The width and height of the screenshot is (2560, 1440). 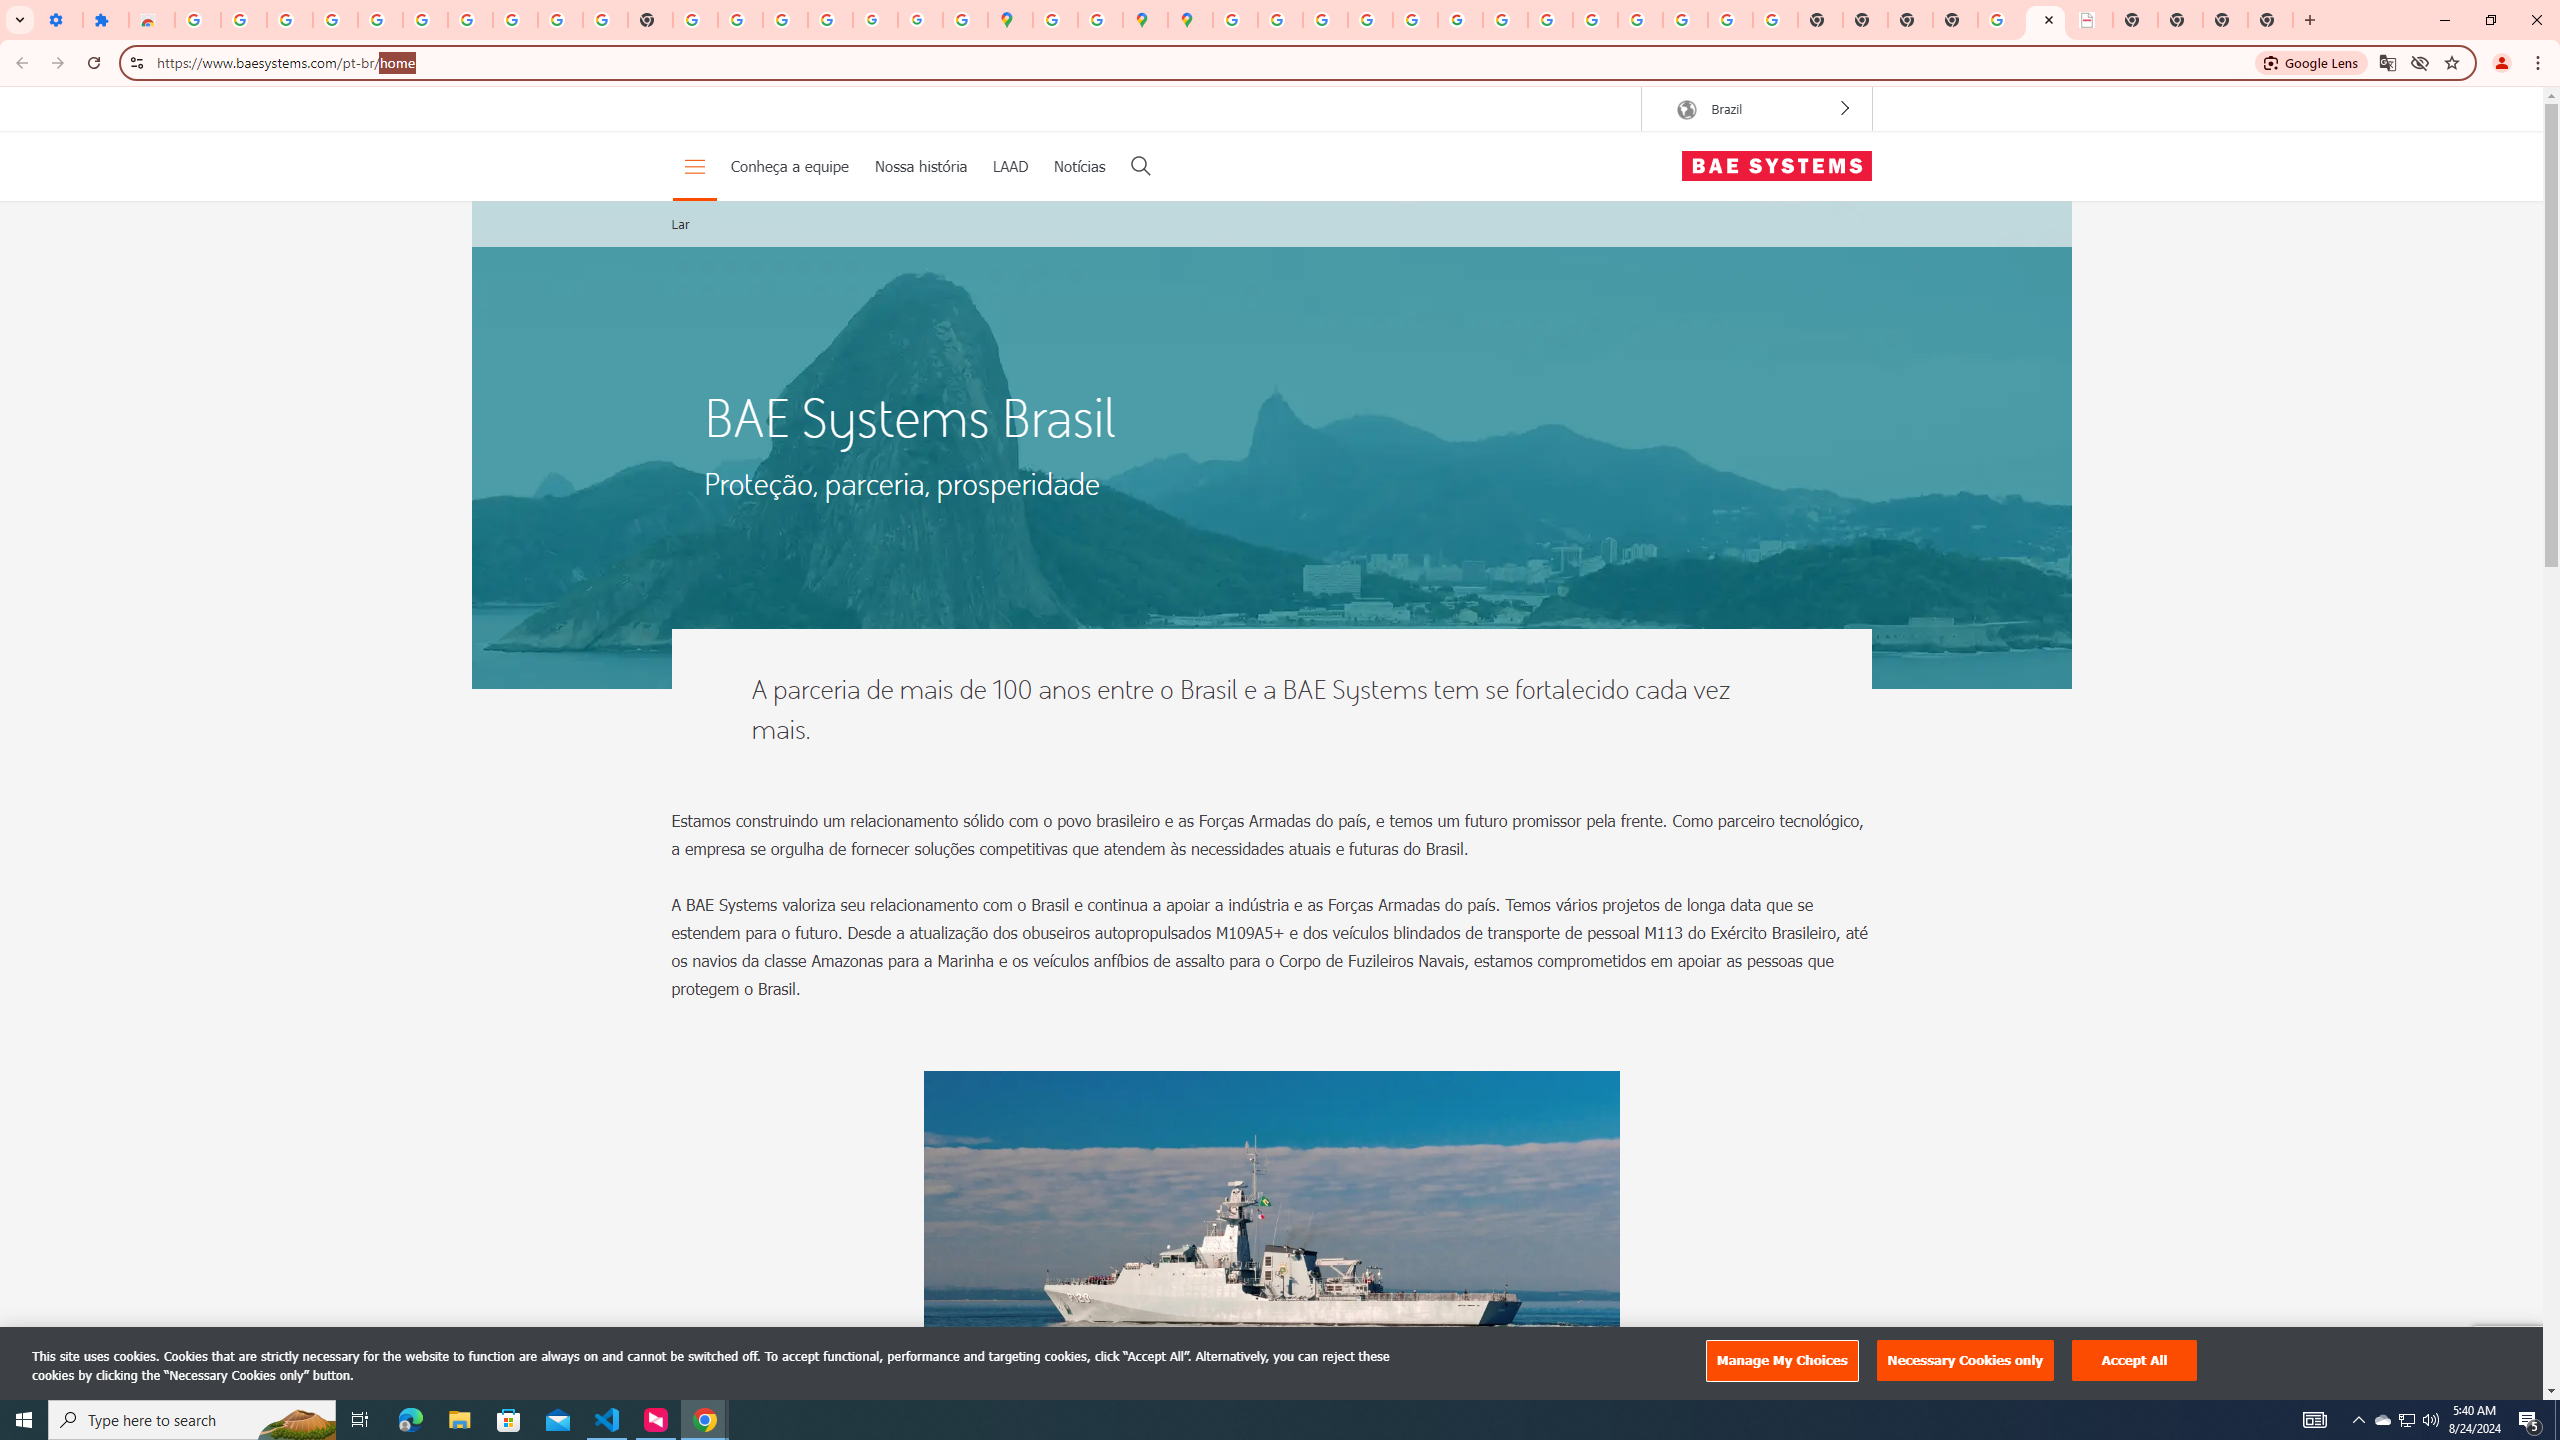 What do you see at coordinates (106, 20) in the screenshot?
I see `Extensions` at bounding box center [106, 20].